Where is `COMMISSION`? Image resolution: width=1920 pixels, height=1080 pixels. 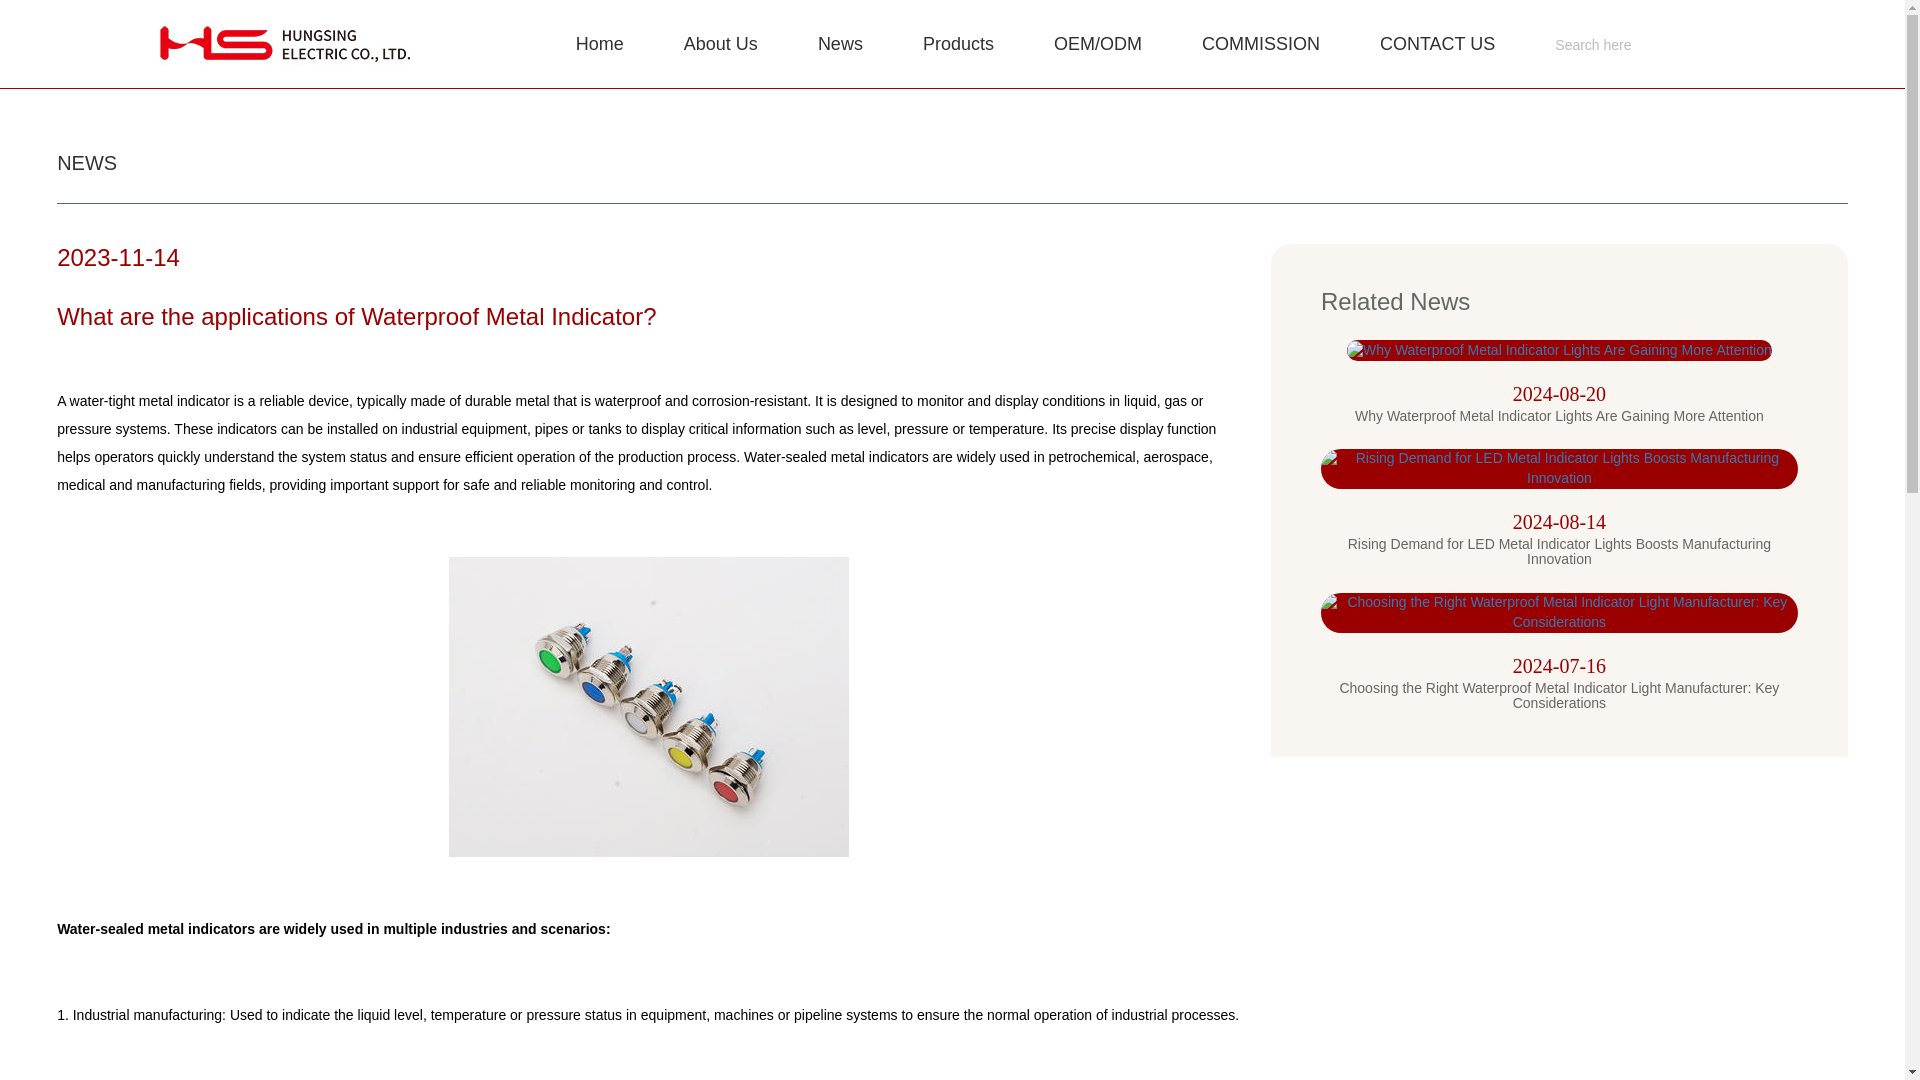 COMMISSION is located at coordinates (1260, 44).